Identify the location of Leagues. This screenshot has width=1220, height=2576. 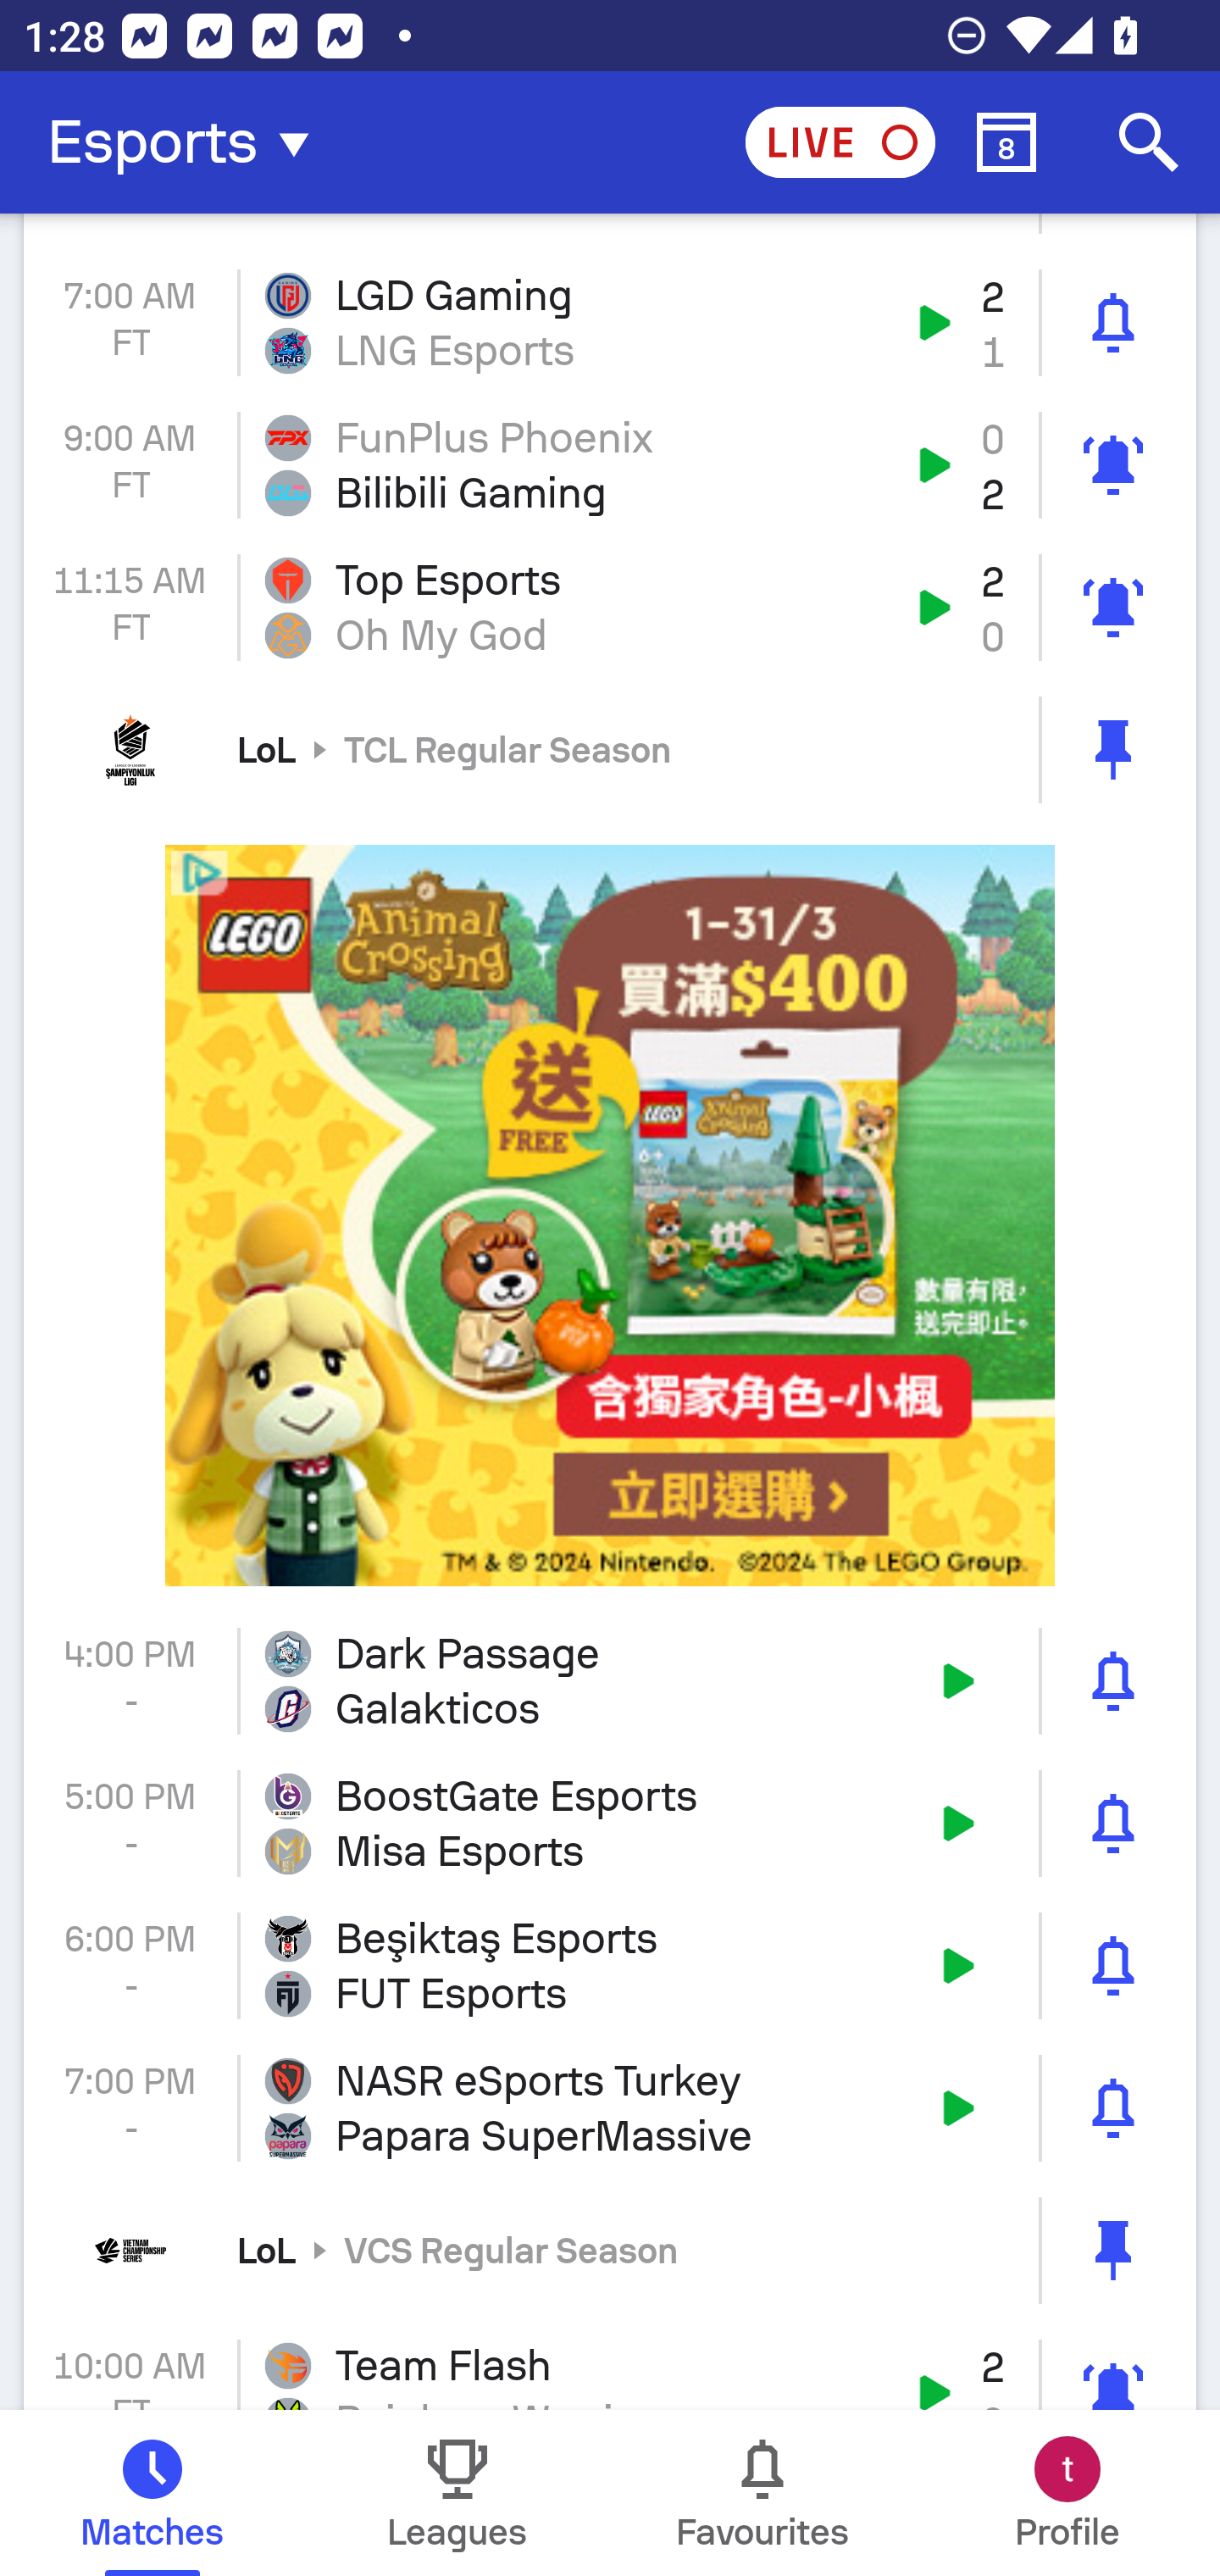
(457, 2493).